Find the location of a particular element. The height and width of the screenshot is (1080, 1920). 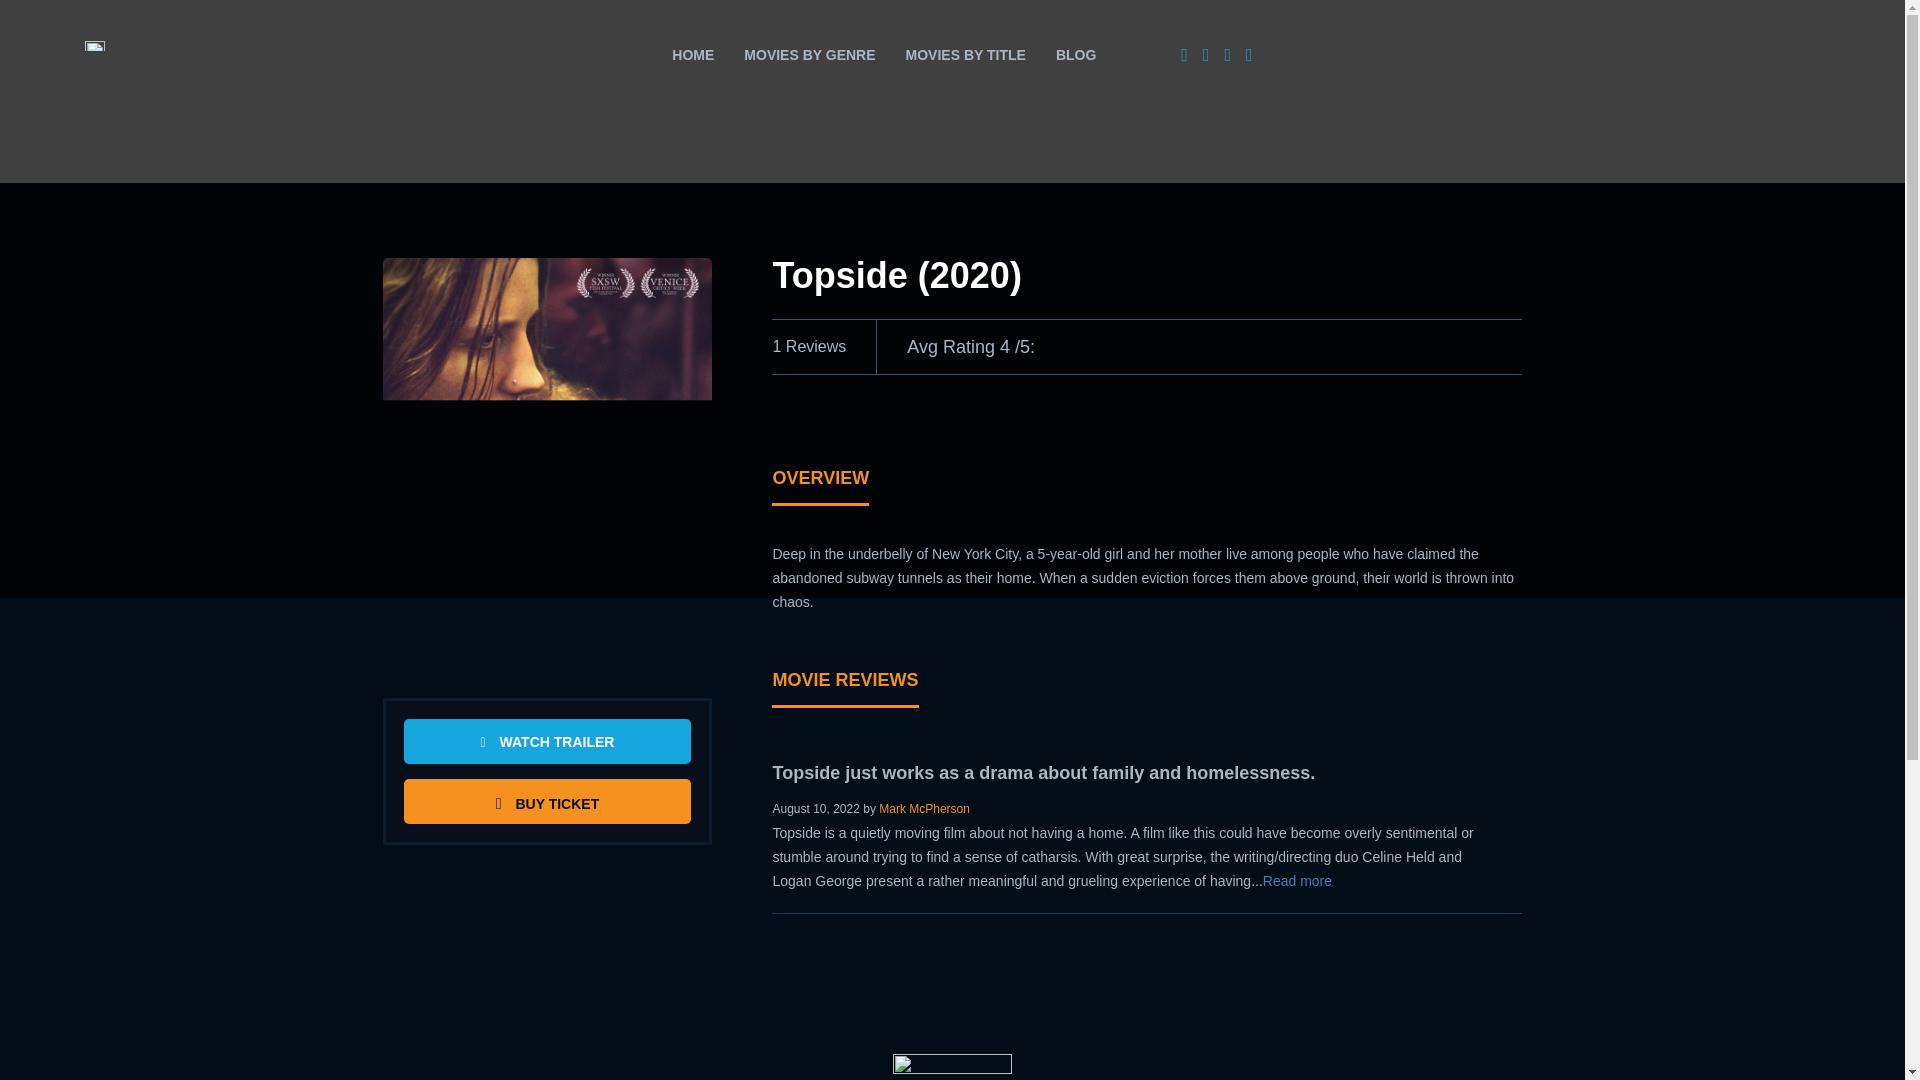

OVERVIEW is located at coordinates (820, 486).